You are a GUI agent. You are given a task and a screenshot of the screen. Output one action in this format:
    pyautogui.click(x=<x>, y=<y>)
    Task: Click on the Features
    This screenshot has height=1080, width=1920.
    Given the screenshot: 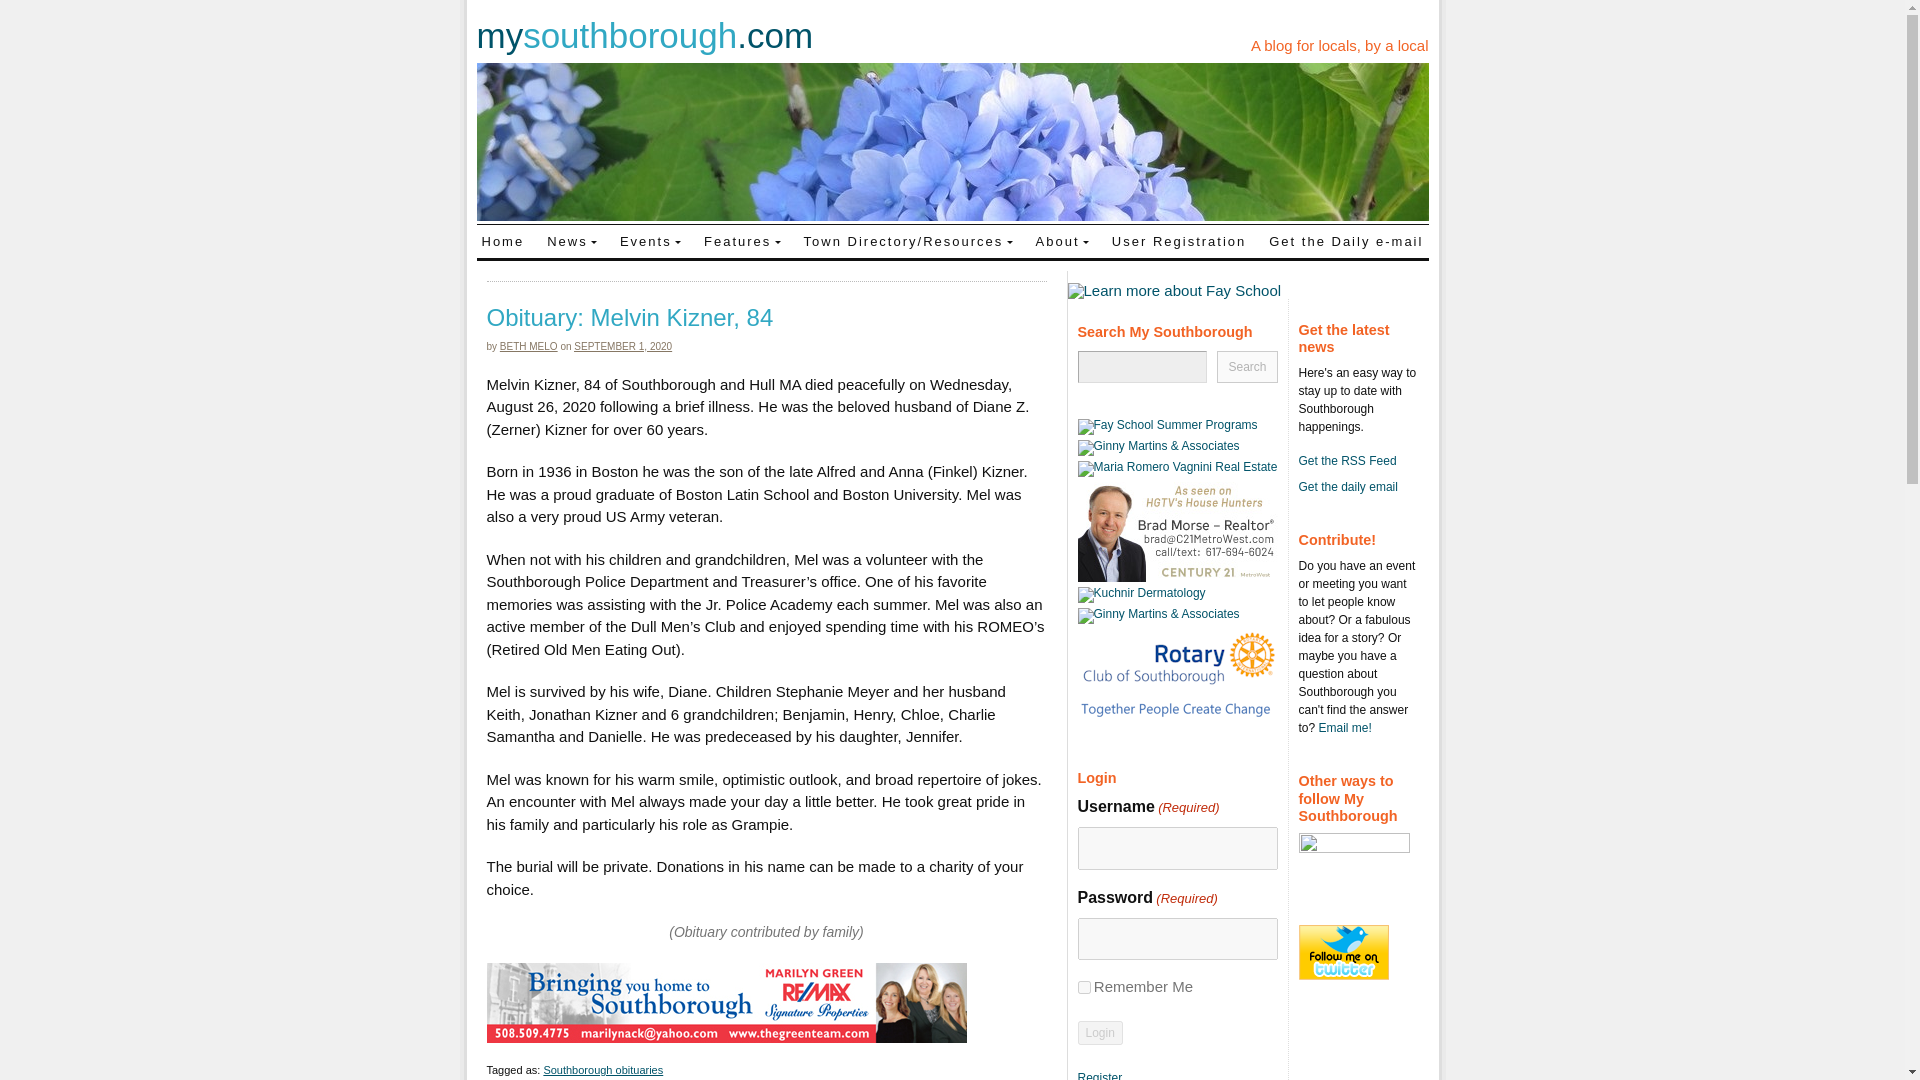 What is the action you would take?
    pyautogui.click(x=742, y=240)
    